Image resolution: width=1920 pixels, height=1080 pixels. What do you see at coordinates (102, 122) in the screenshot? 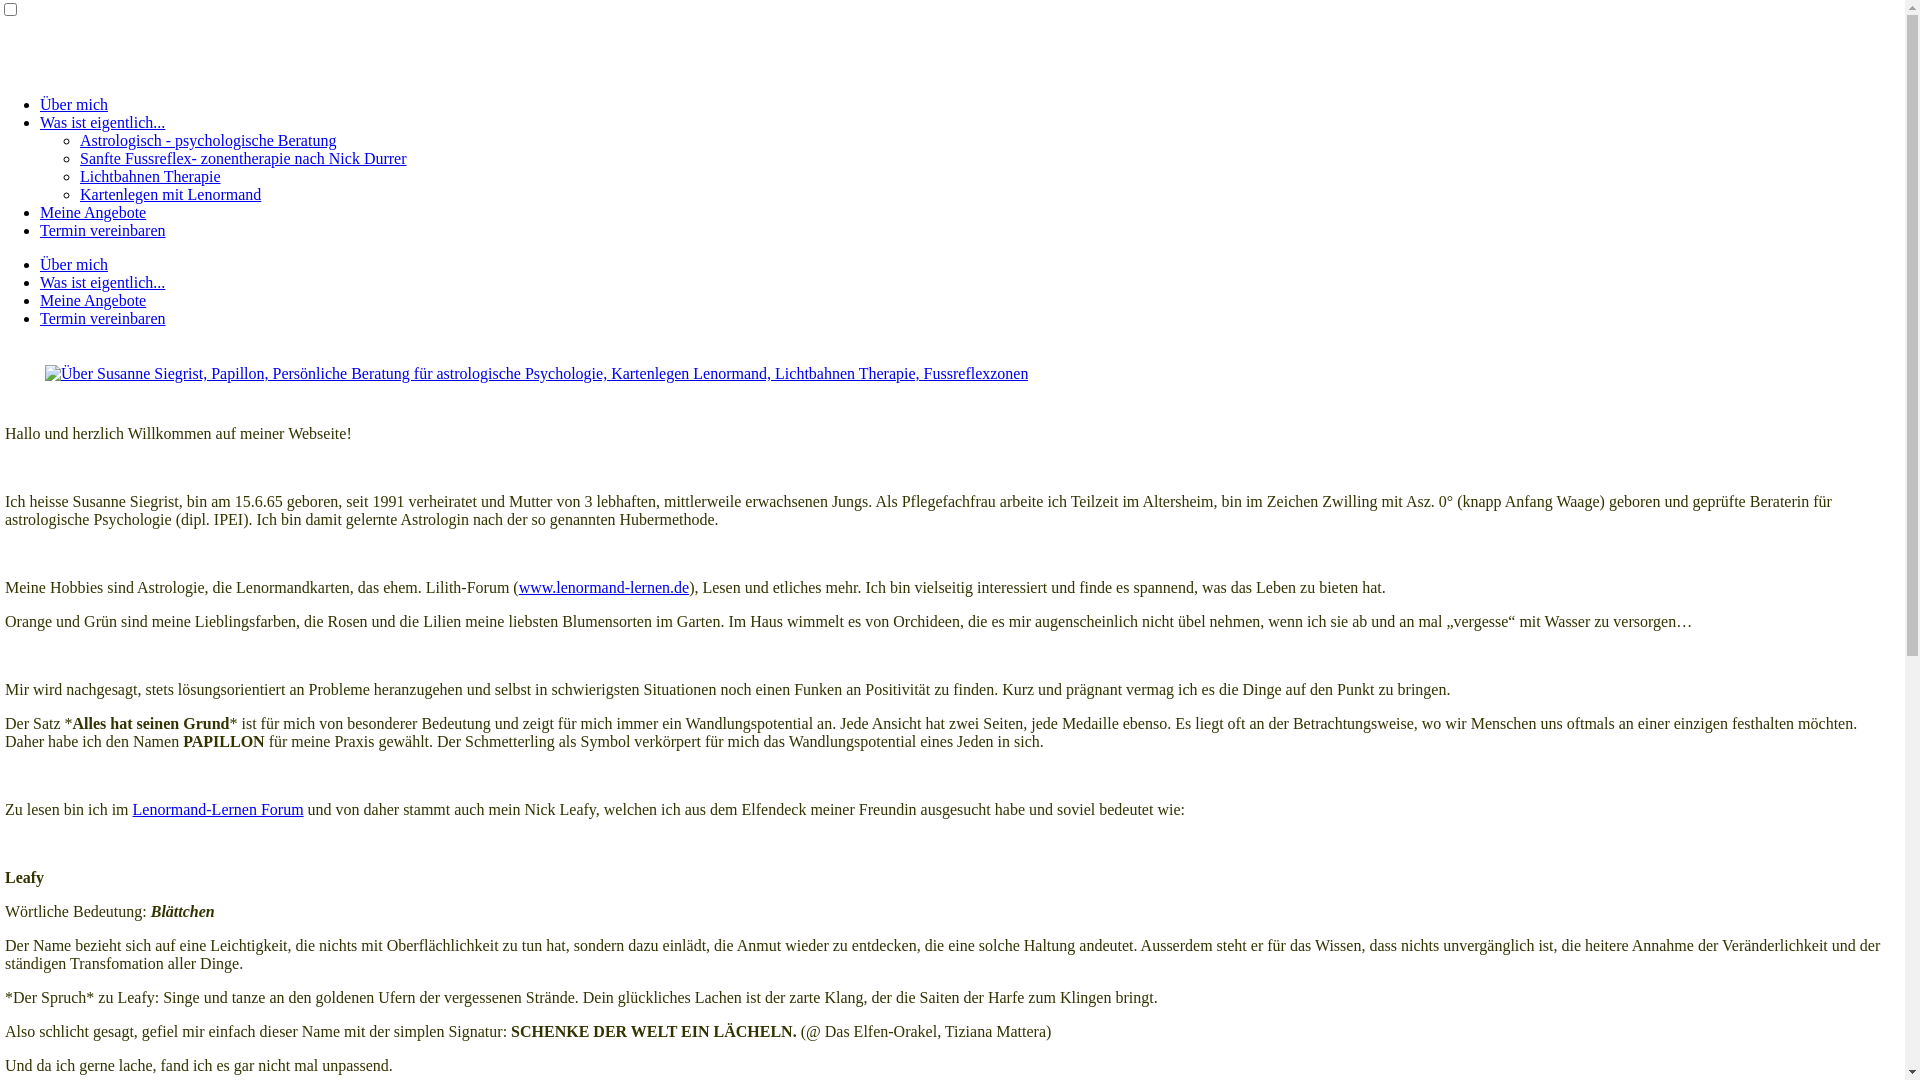
I see `Was ist eigentlich...` at bounding box center [102, 122].